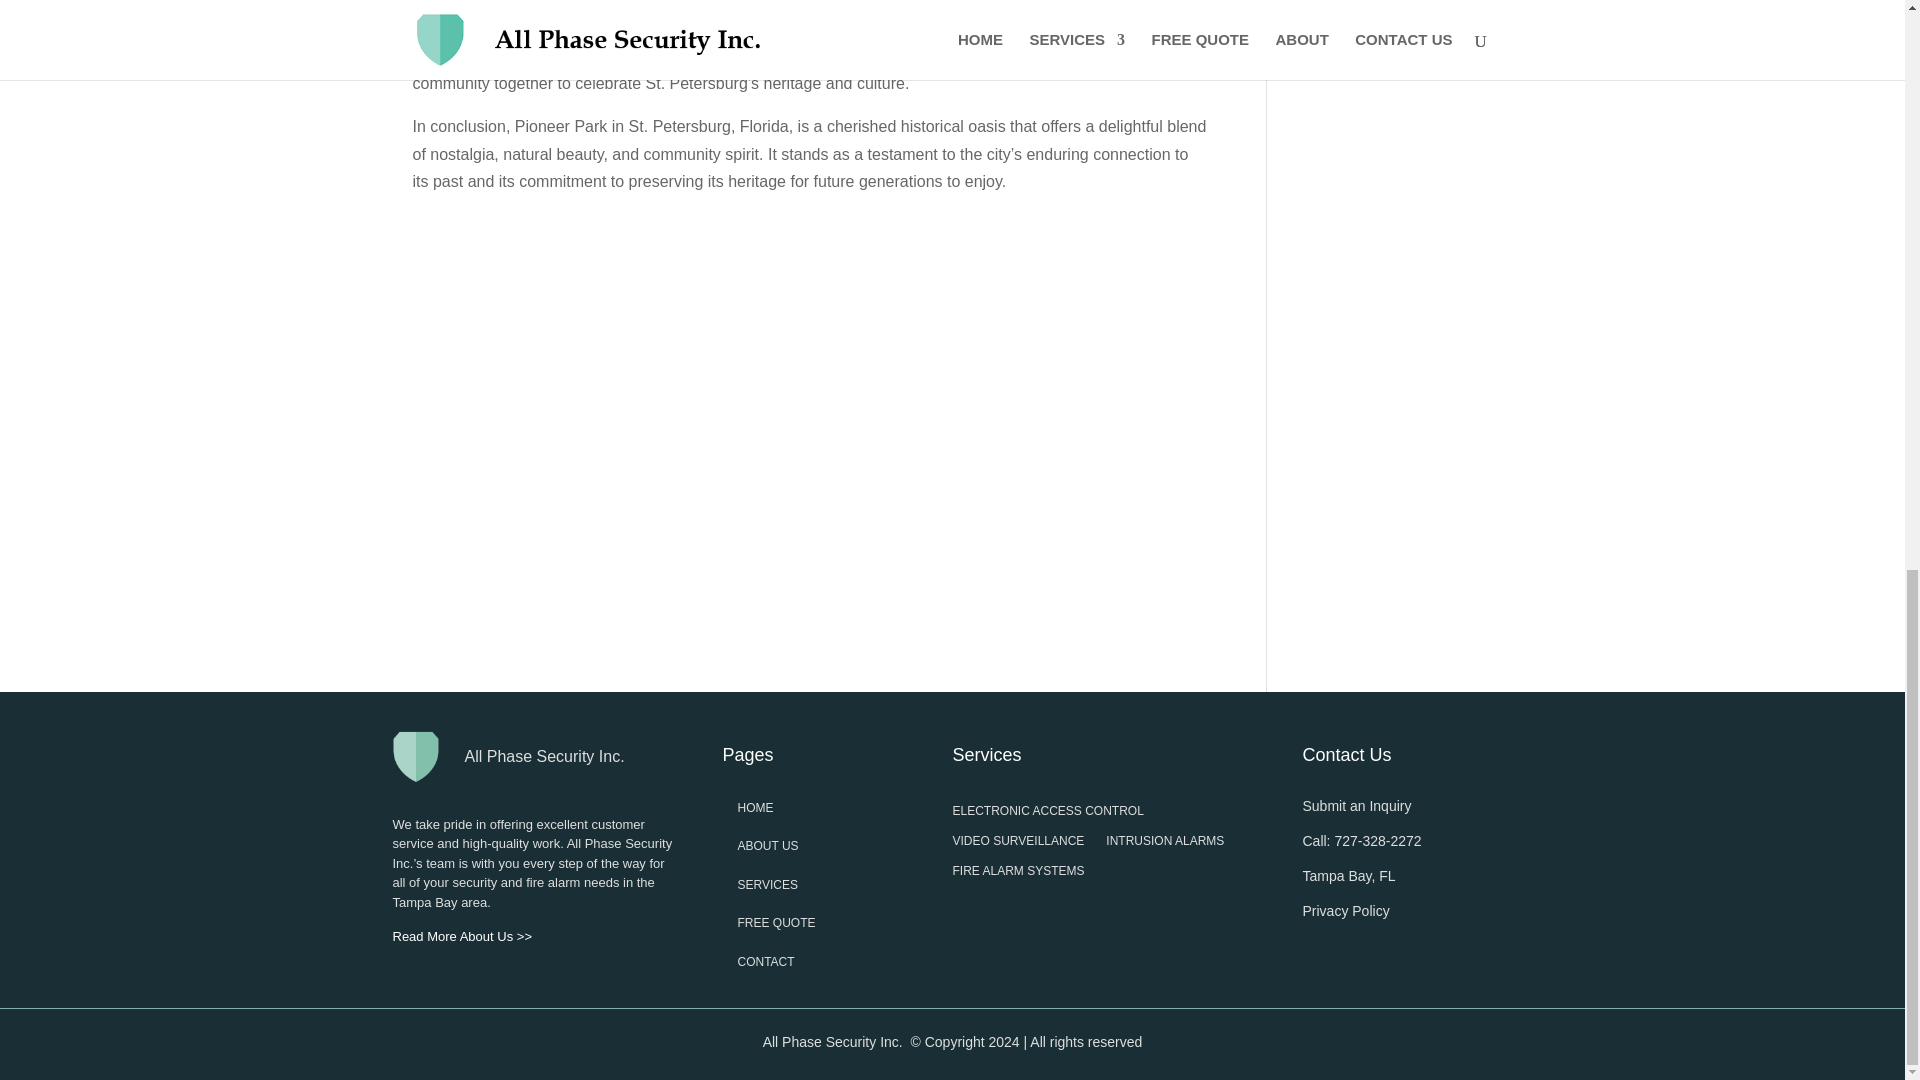 The height and width of the screenshot is (1080, 1920). What do you see at coordinates (1018, 874) in the screenshot?
I see `FIRE ALARM SYSTEMS` at bounding box center [1018, 874].